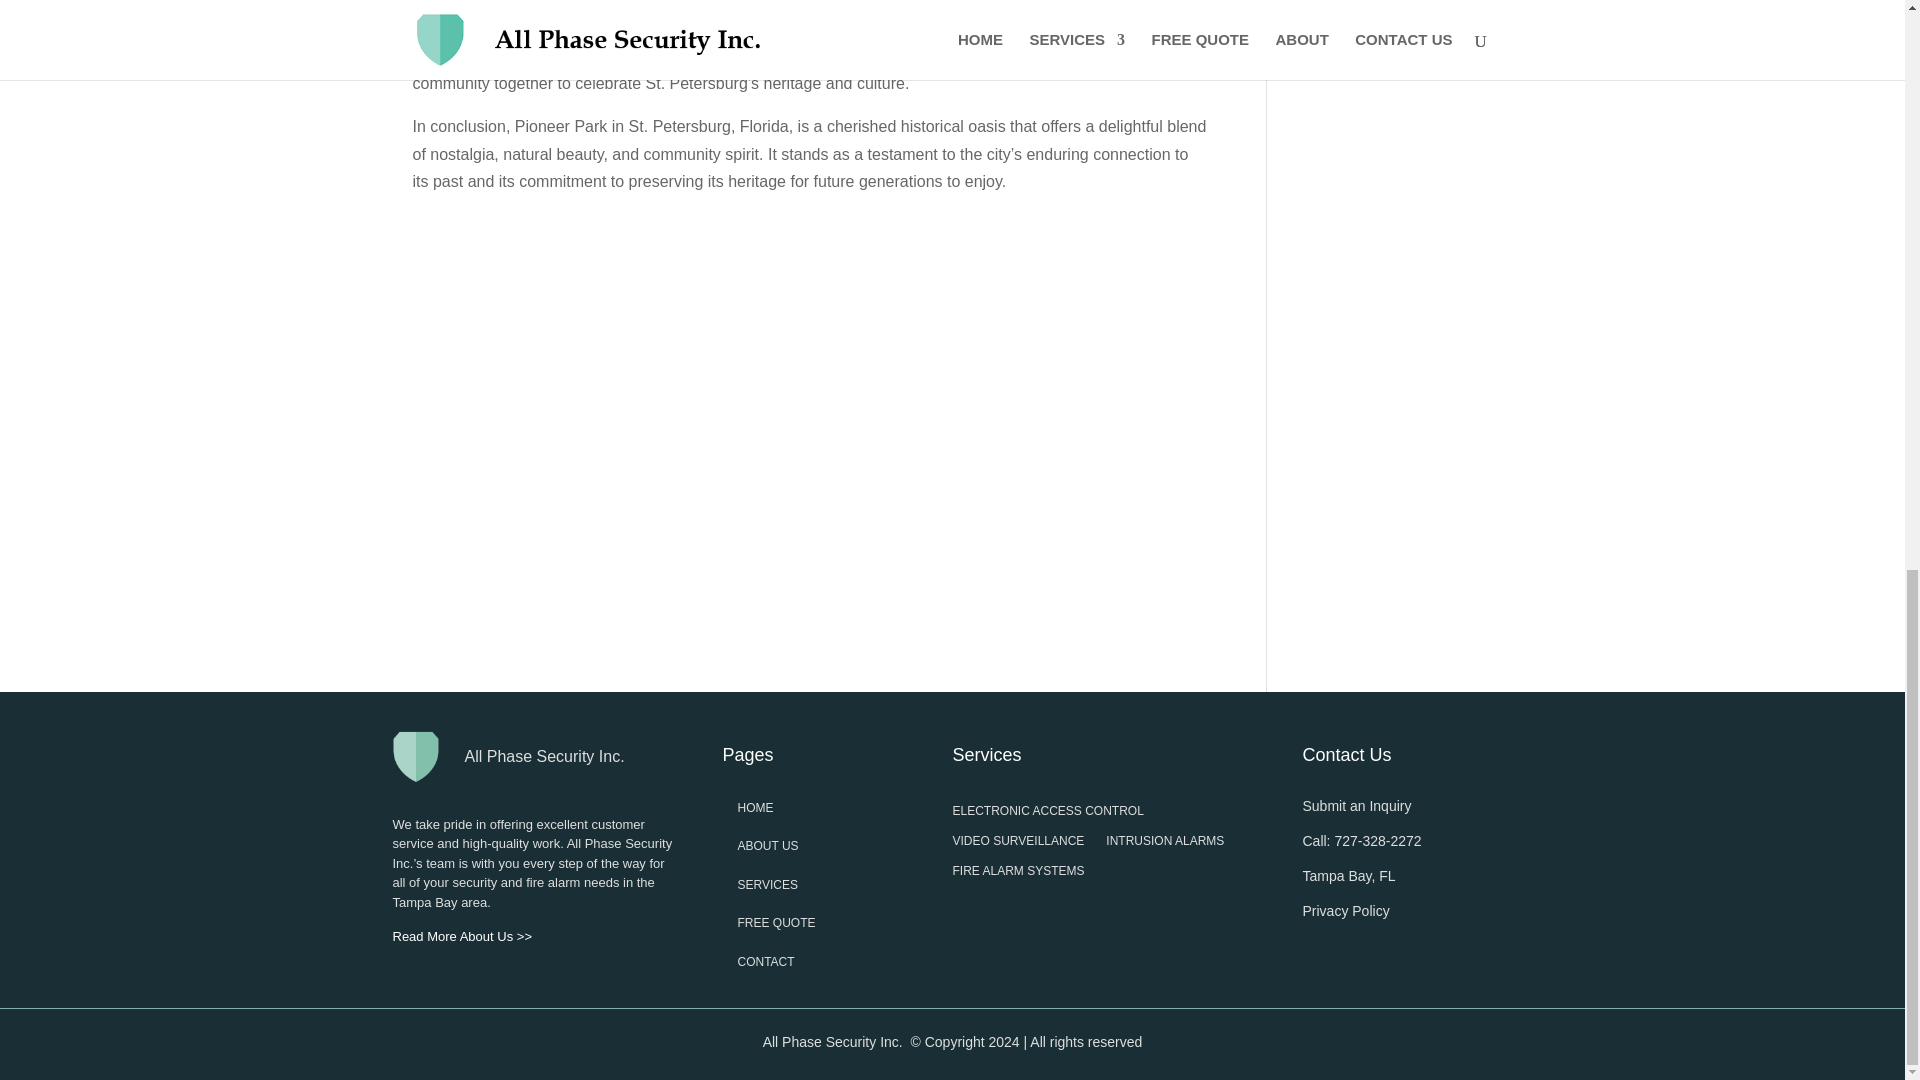 The height and width of the screenshot is (1080, 1920). What do you see at coordinates (1018, 874) in the screenshot?
I see `FIRE ALARM SYSTEMS` at bounding box center [1018, 874].